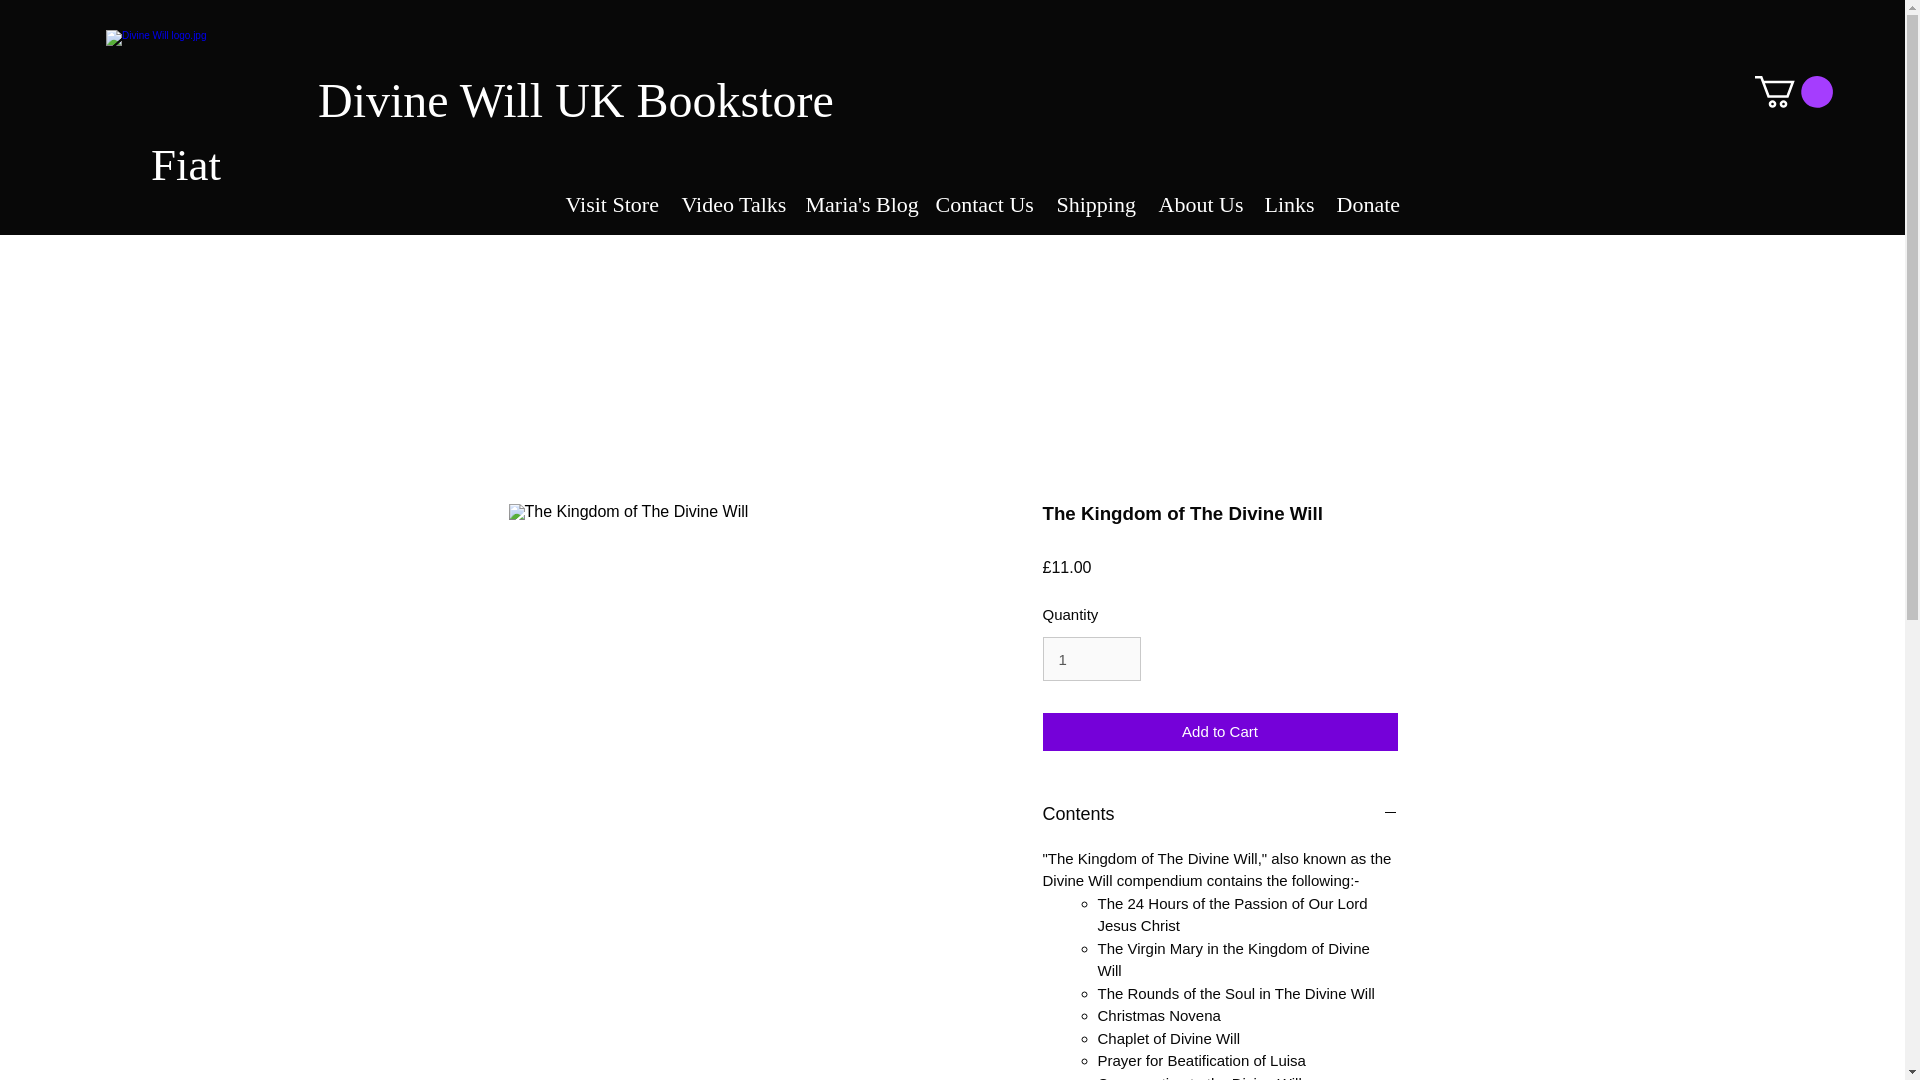 The image size is (1920, 1080). Describe the element at coordinates (1220, 814) in the screenshot. I see `Contents` at that location.